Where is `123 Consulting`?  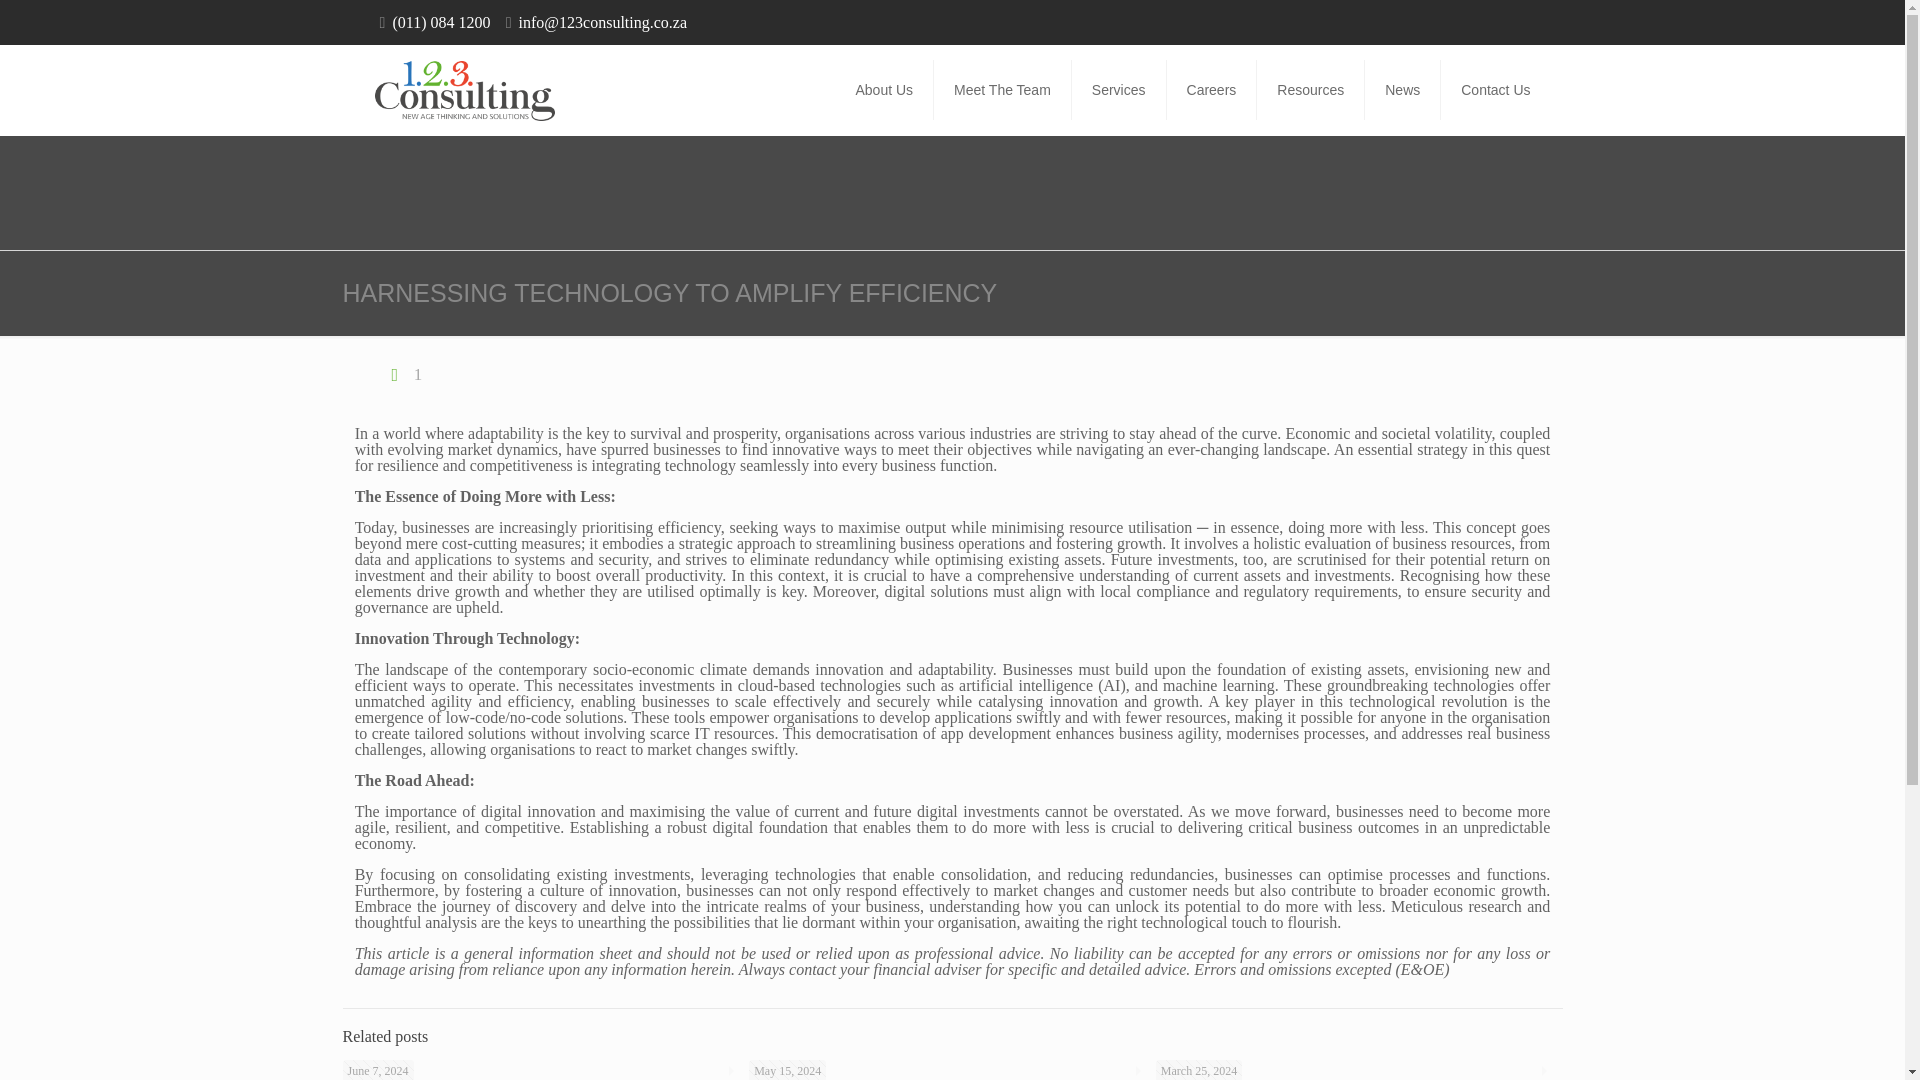 123 Consulting is located at coordinates (464, 90).